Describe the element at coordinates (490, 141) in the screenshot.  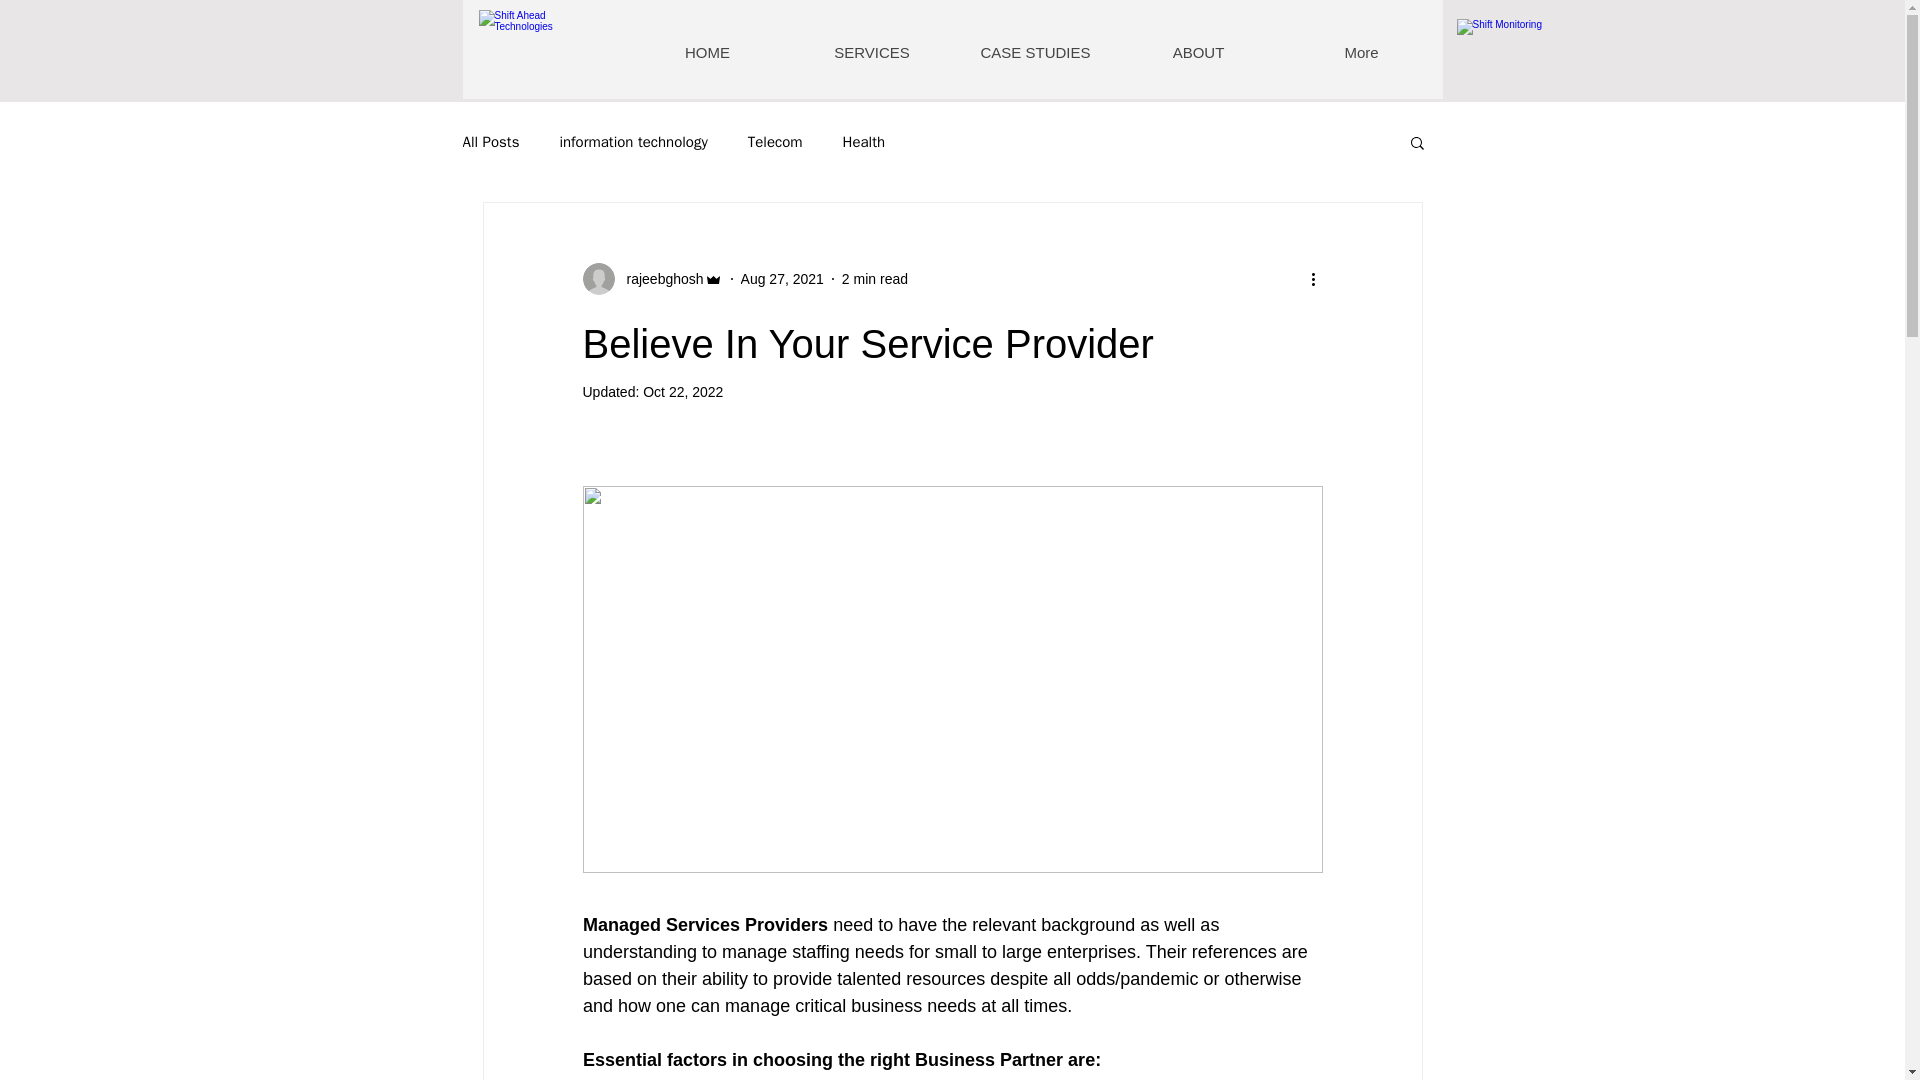
I see `All Posts` at that location.